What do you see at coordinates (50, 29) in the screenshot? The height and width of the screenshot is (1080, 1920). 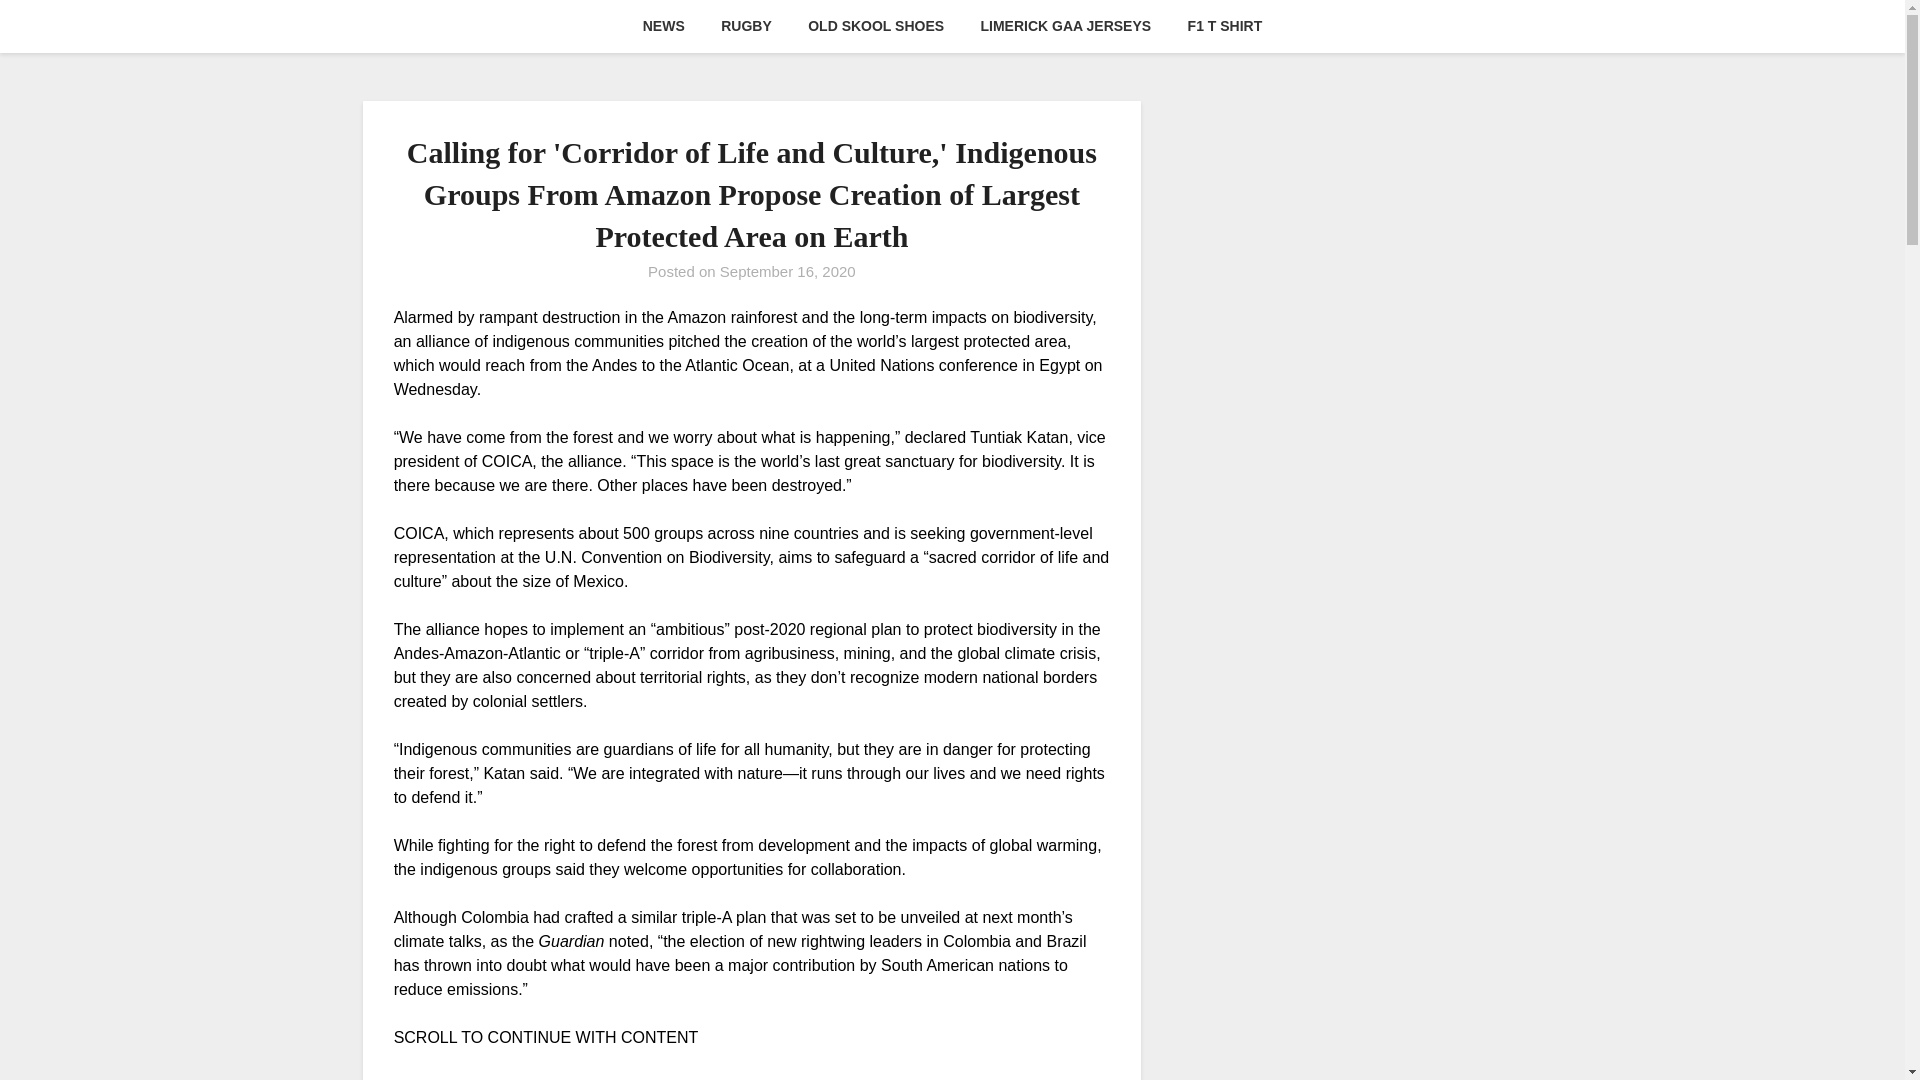 I see `Search` at bounding box center [50, 29].